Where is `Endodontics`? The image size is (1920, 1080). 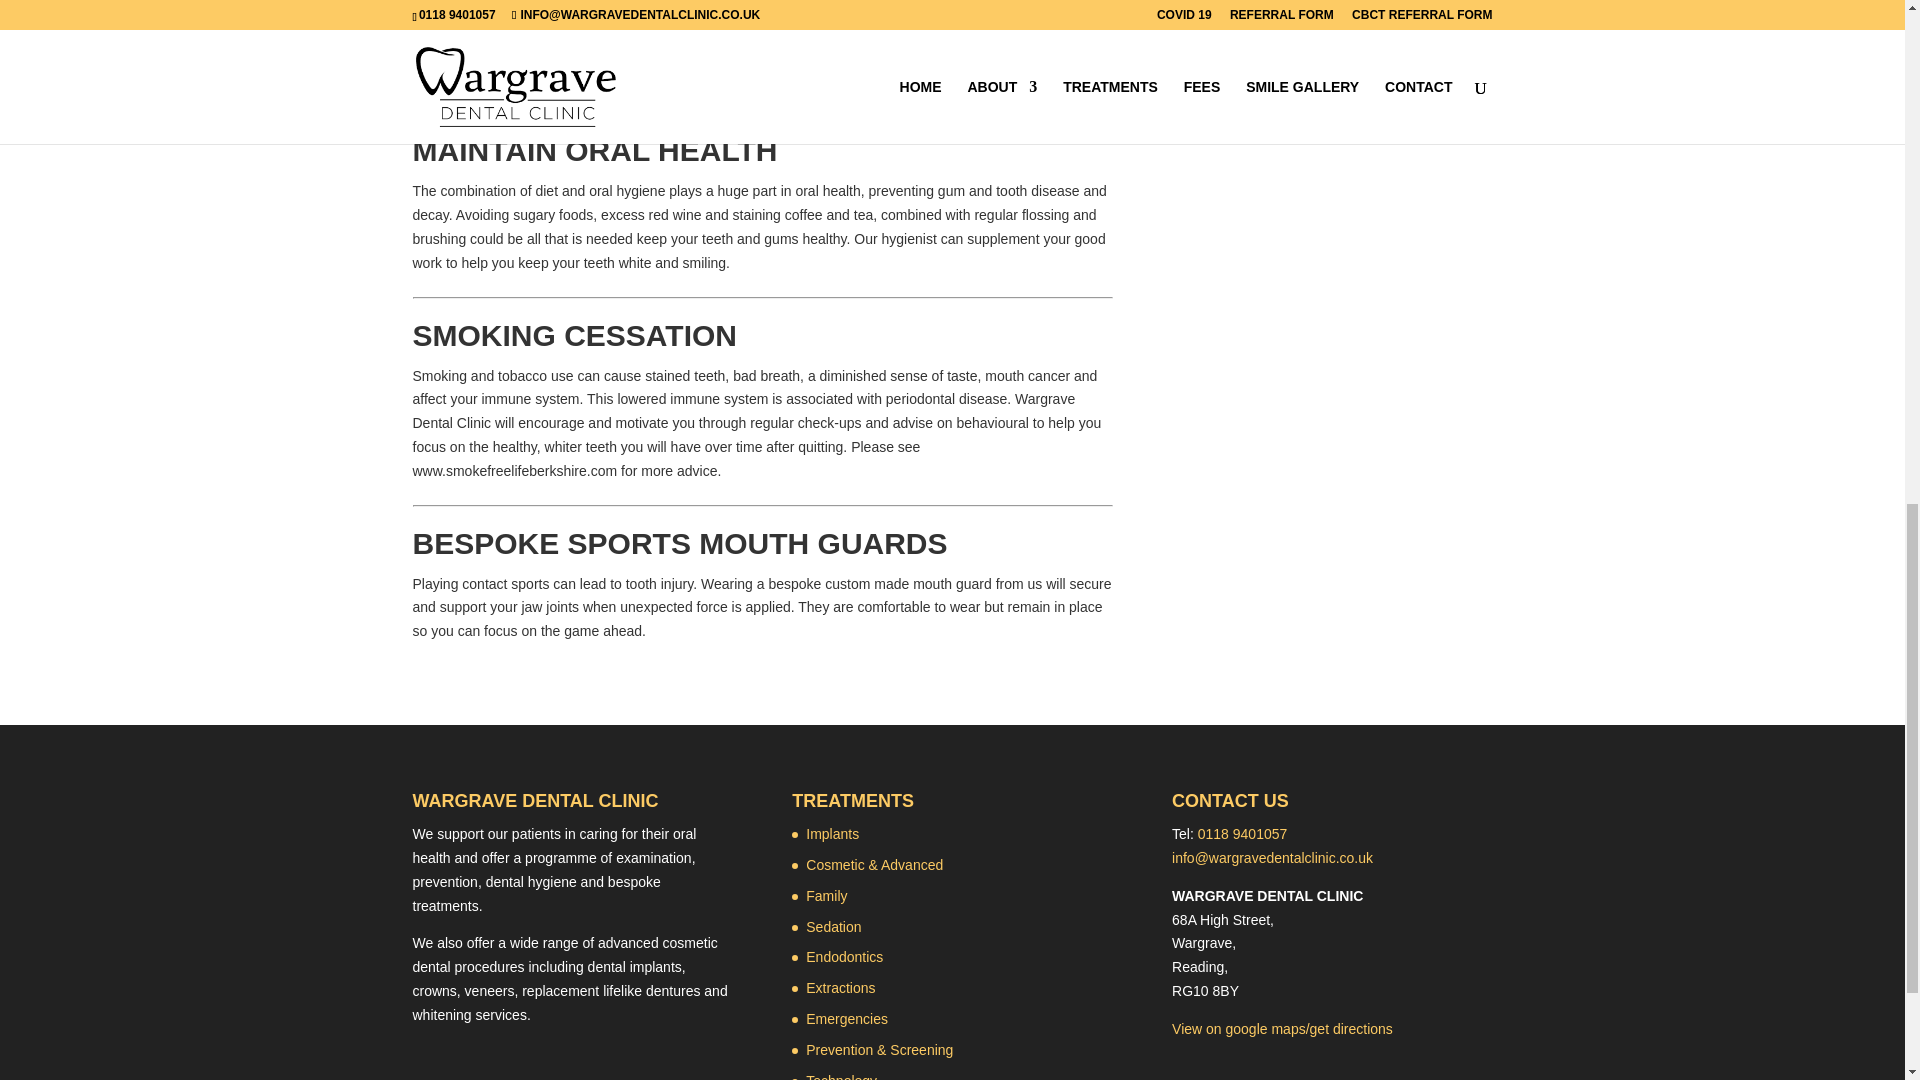 Endodontics is located at coordinates (844, 957).